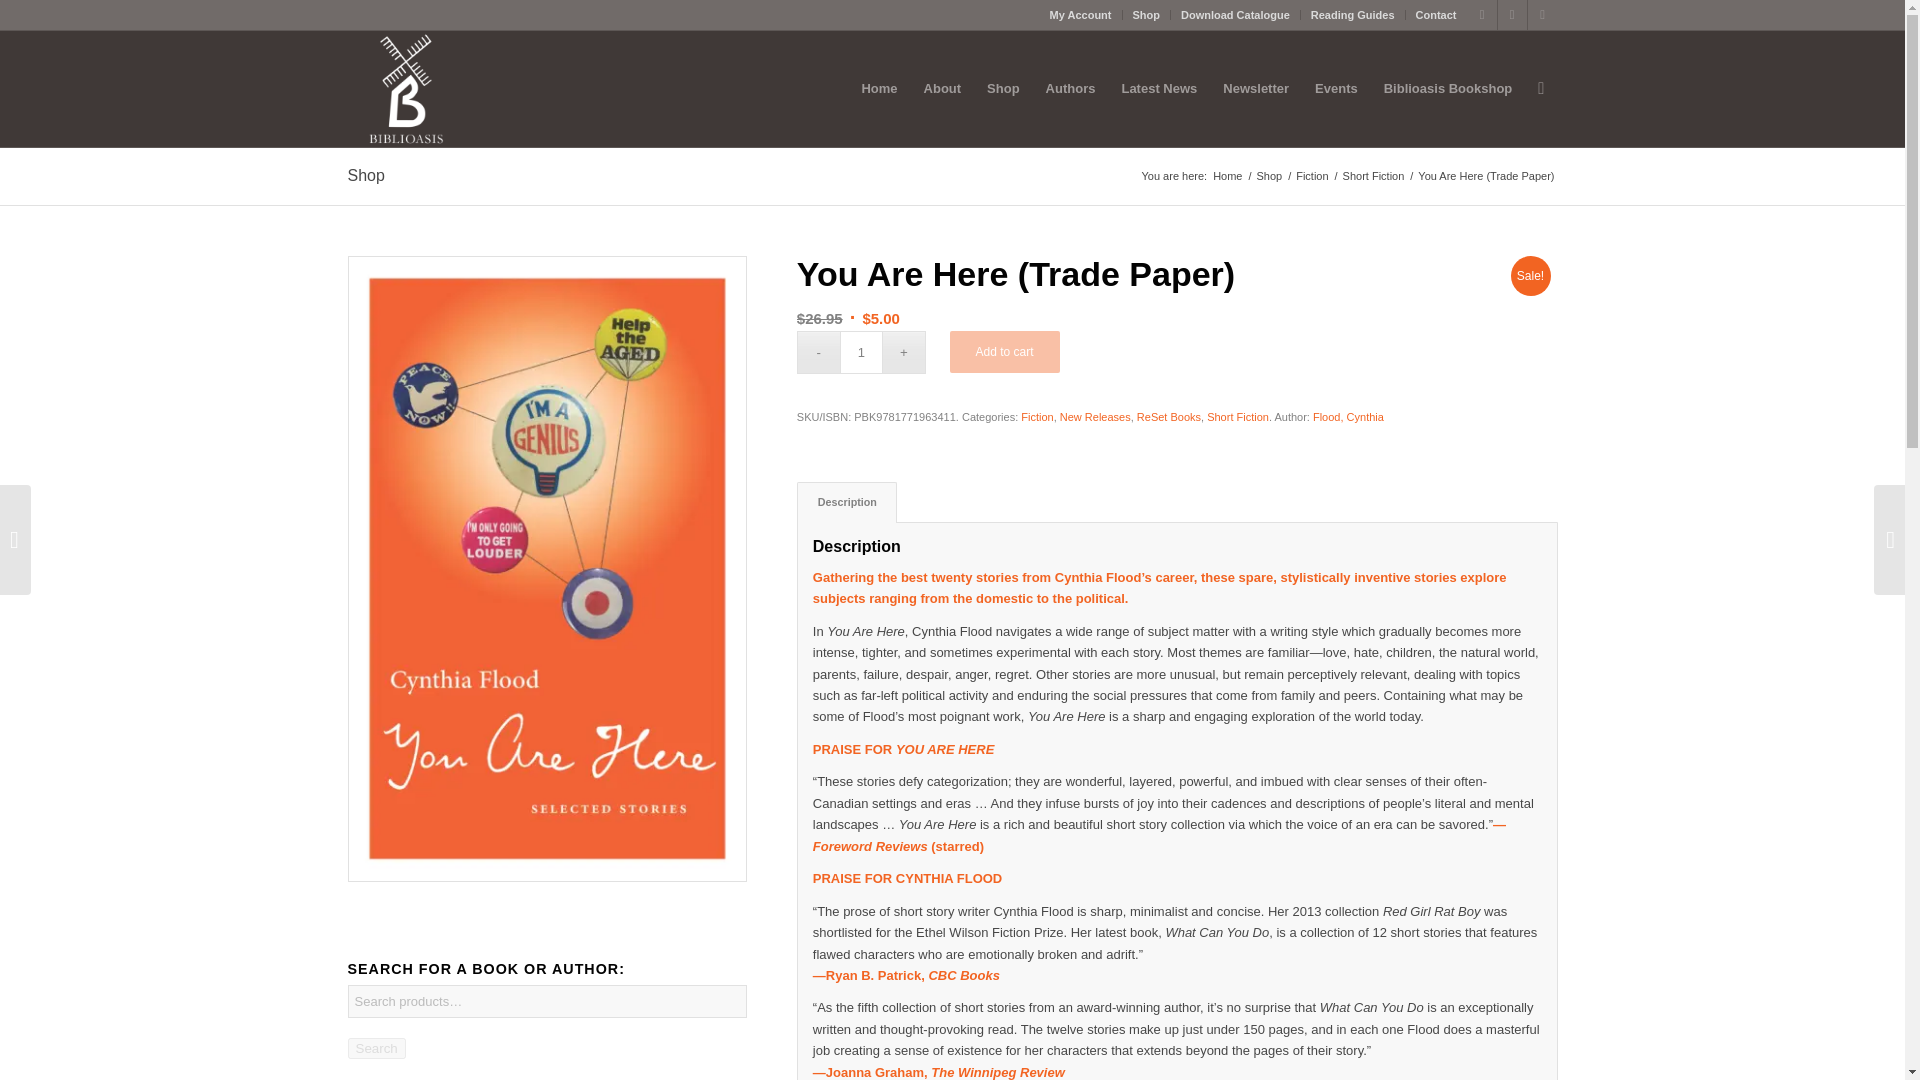  I want to click on Download Catalogue, so click(1235, 15).